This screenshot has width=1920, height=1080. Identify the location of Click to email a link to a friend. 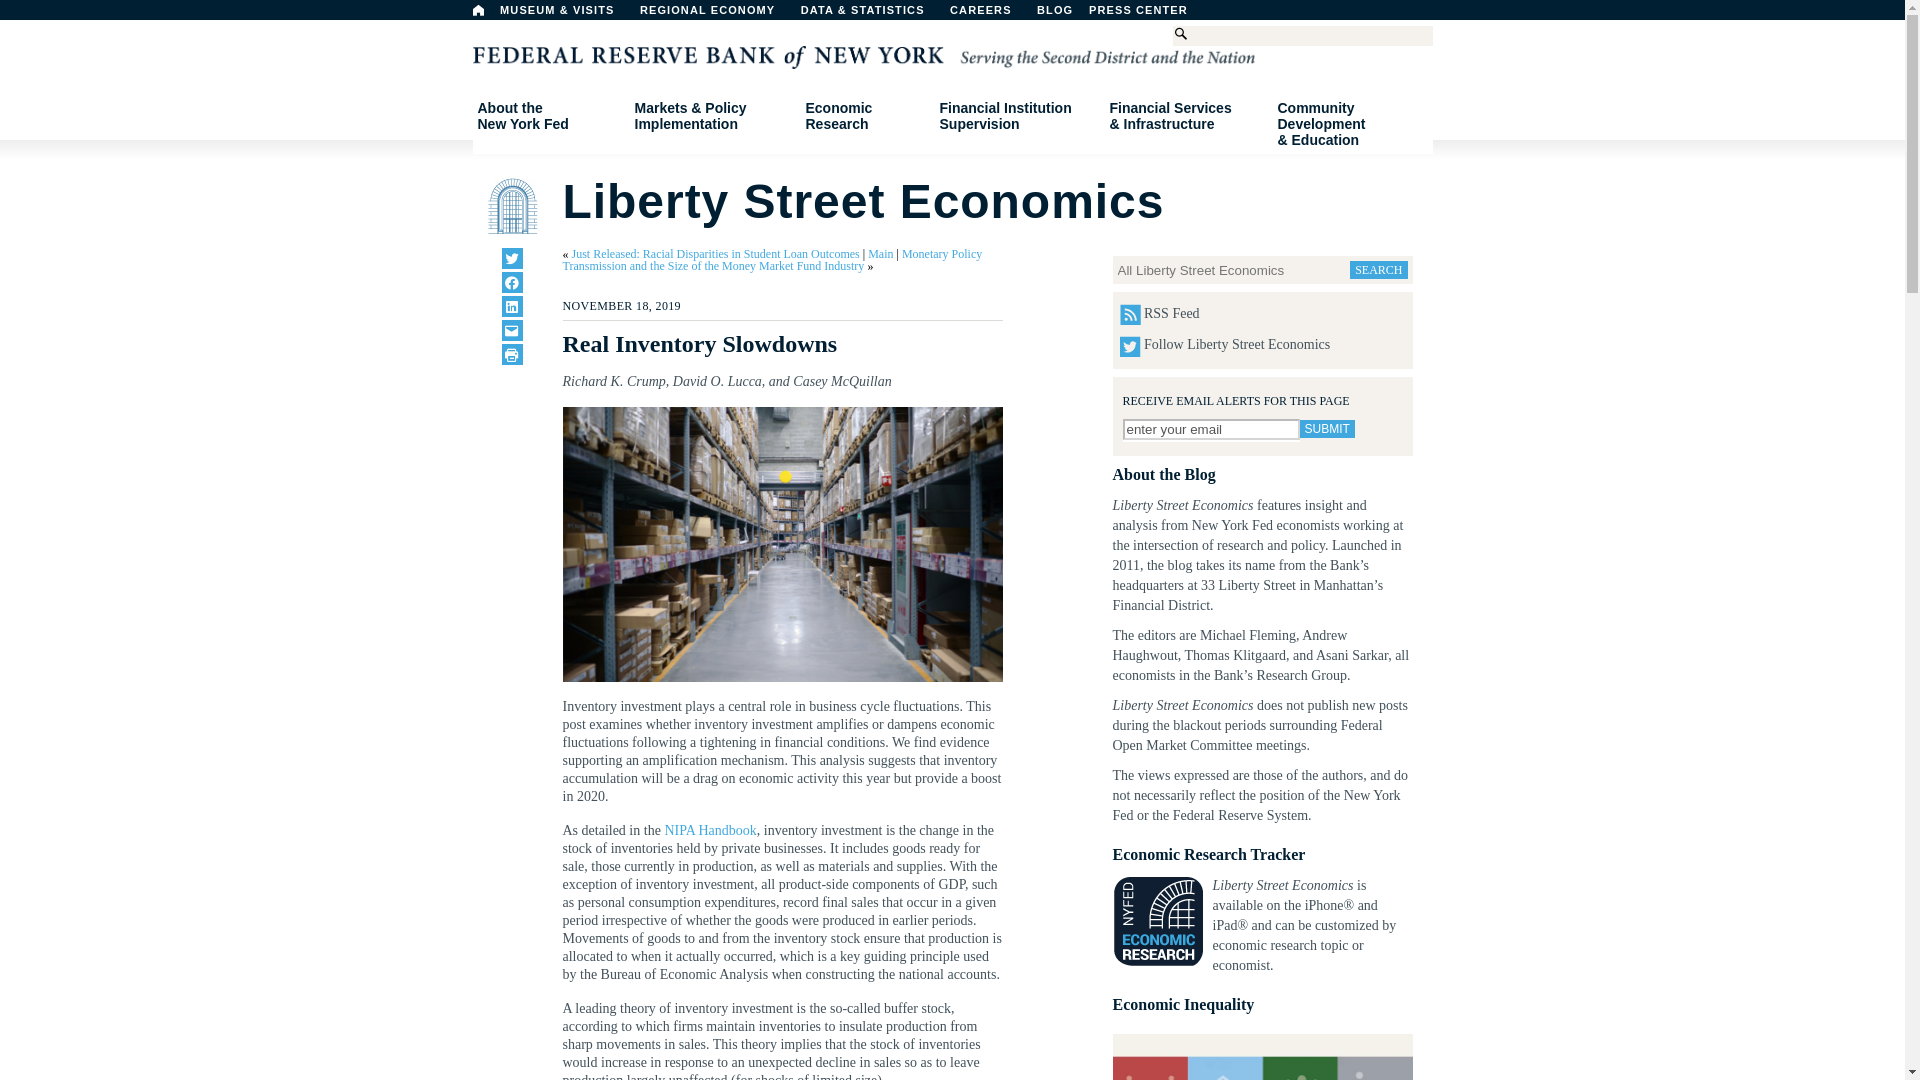
(512, 330).